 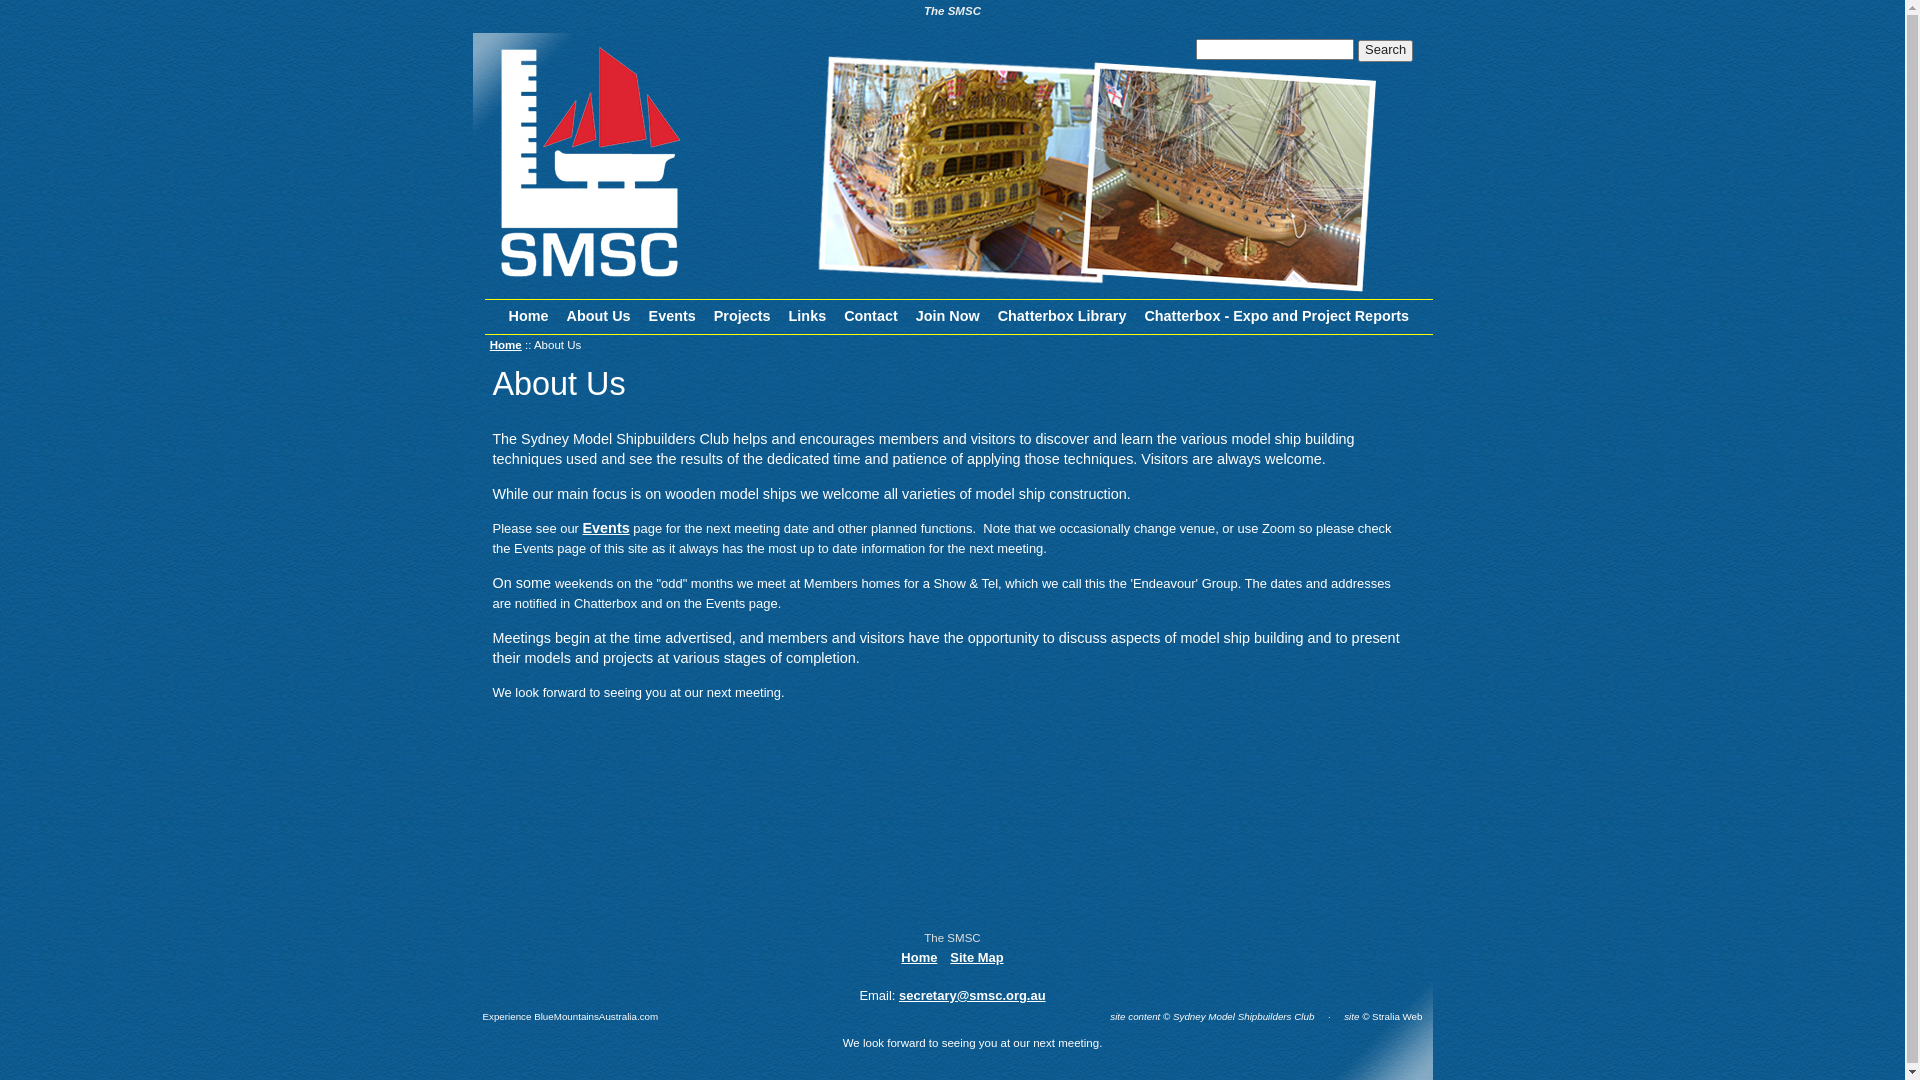 I want to click on Home, so click(x=506, y=345).